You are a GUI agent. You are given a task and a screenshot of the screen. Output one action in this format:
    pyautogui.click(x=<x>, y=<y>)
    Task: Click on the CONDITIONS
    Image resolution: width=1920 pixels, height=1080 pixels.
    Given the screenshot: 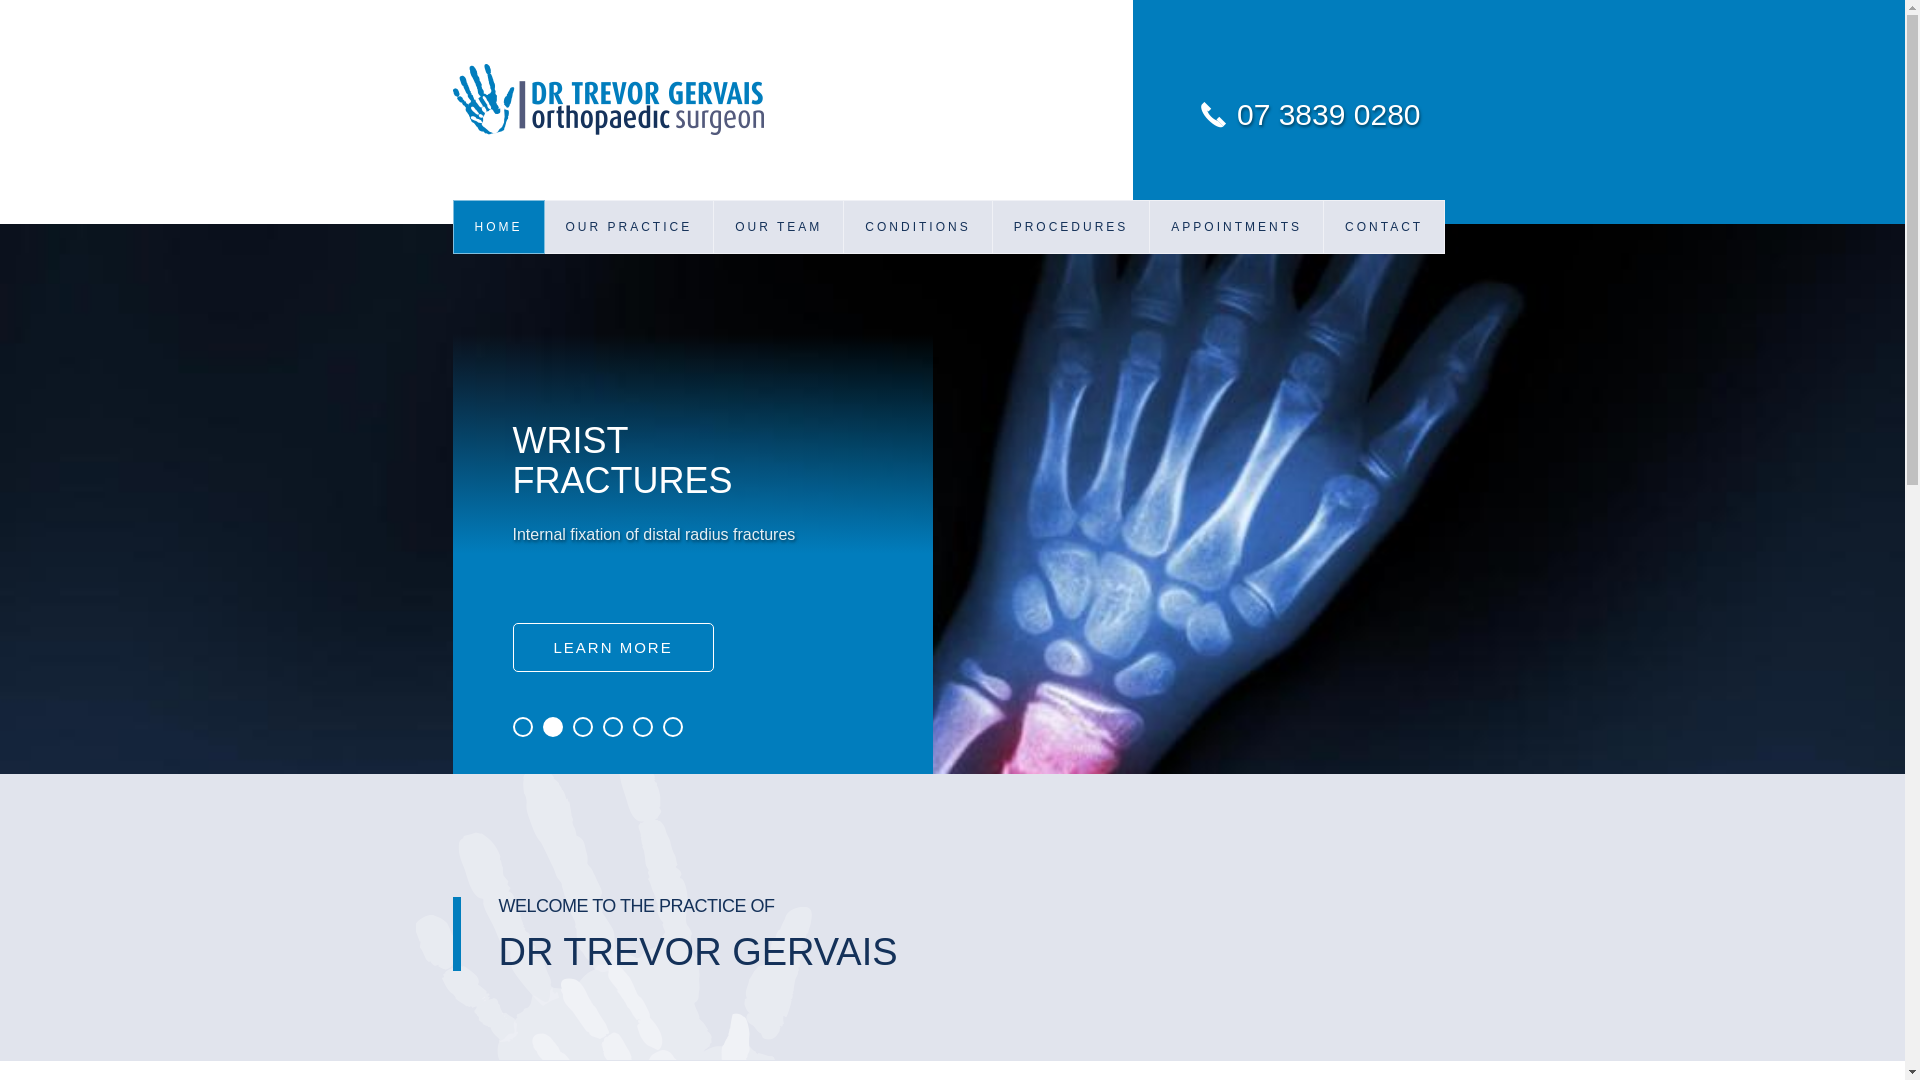 What is the action you would take?
    pyautogui.click(x=918, y=227)
    